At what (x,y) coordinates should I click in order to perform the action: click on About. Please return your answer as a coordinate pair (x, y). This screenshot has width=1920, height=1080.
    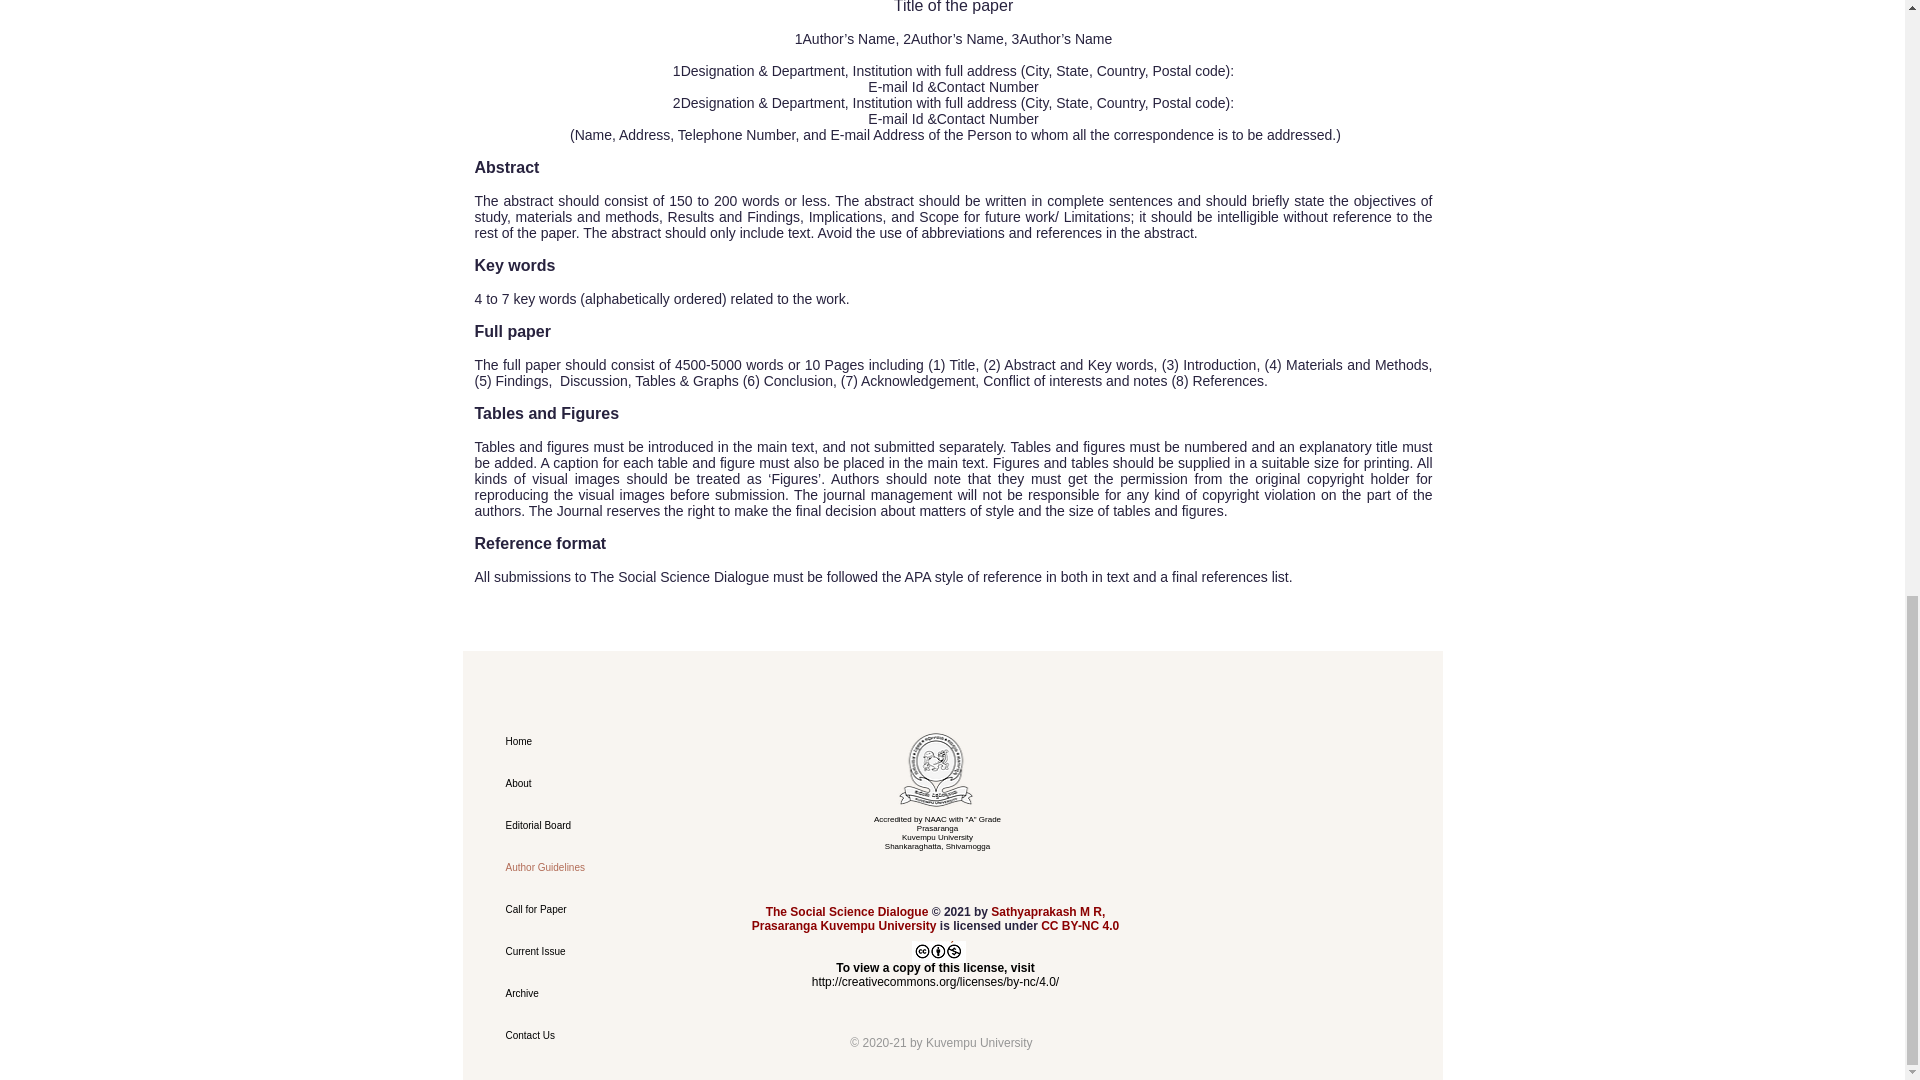
    Looking at the image, I should click on (594, 783).